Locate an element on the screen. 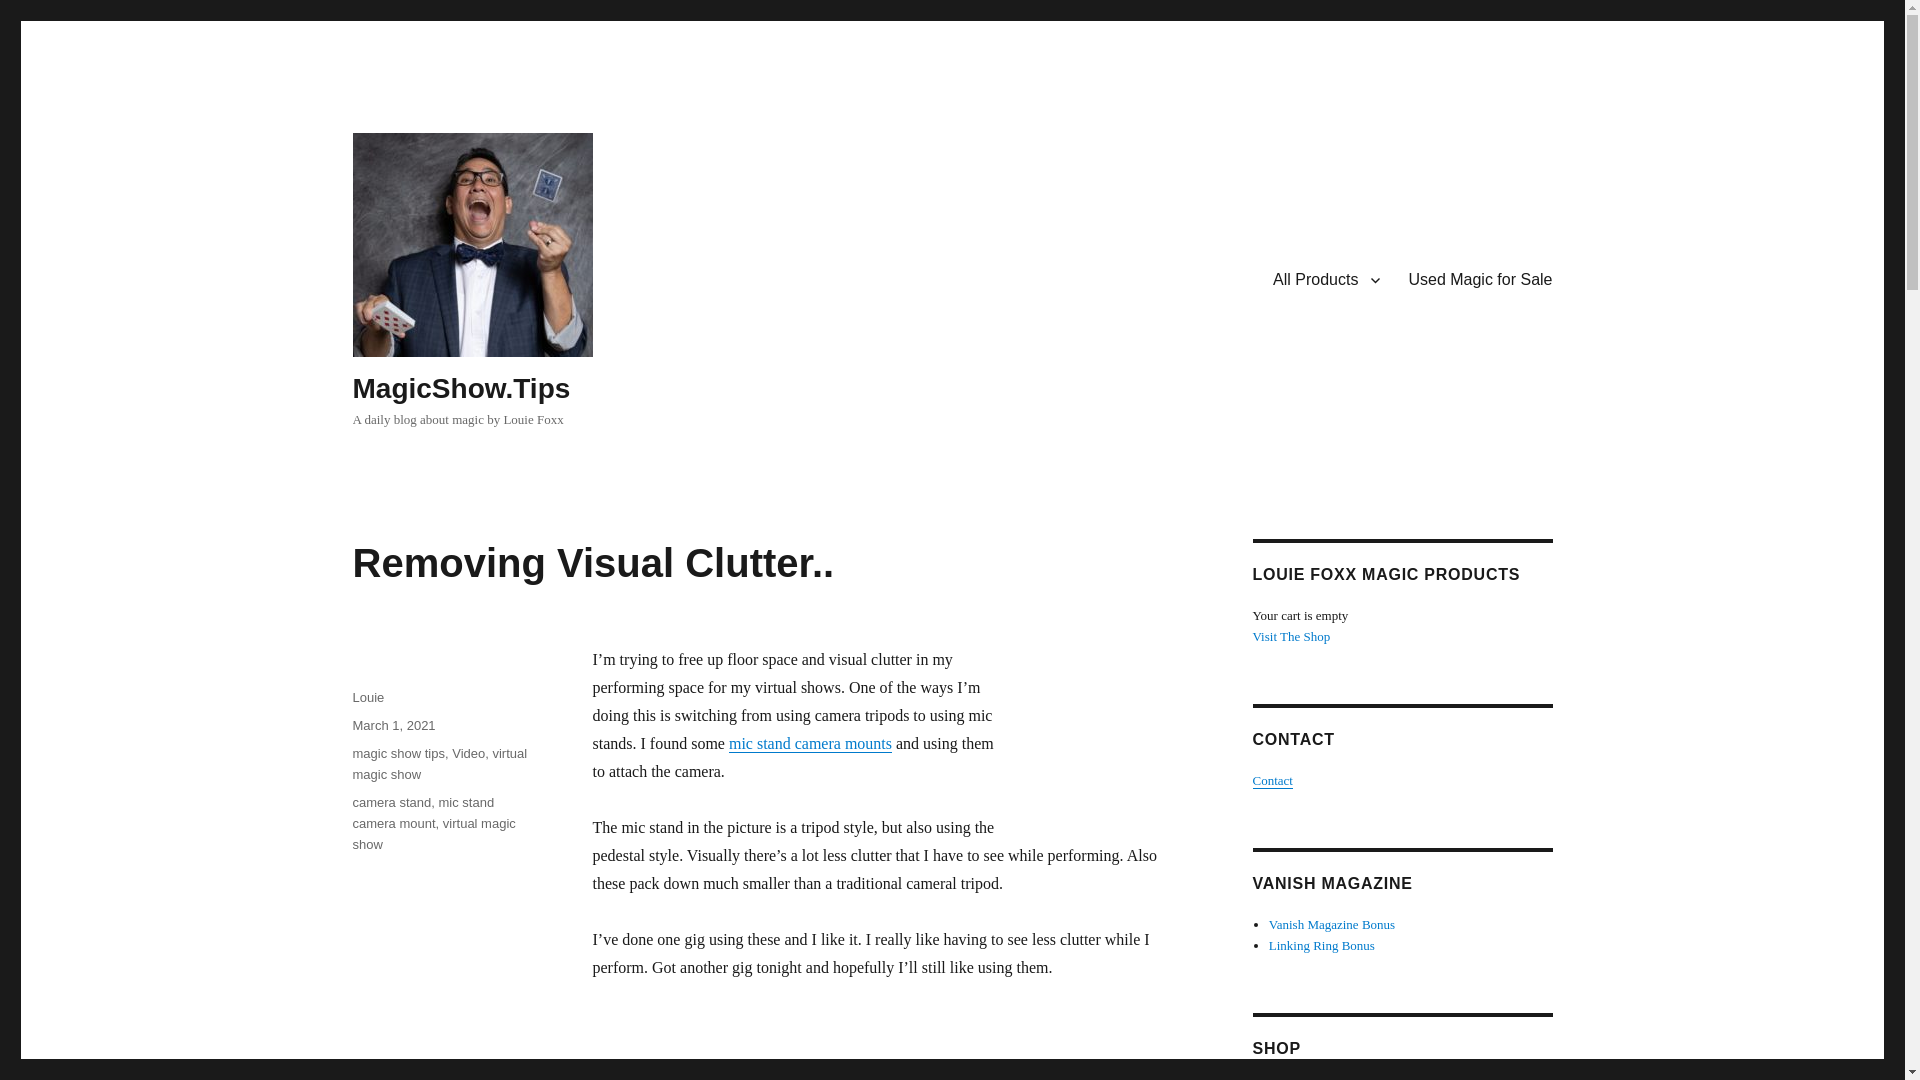 The image size is (1920, 1080). March 1, 2021 is located at coordinates (393, 726).